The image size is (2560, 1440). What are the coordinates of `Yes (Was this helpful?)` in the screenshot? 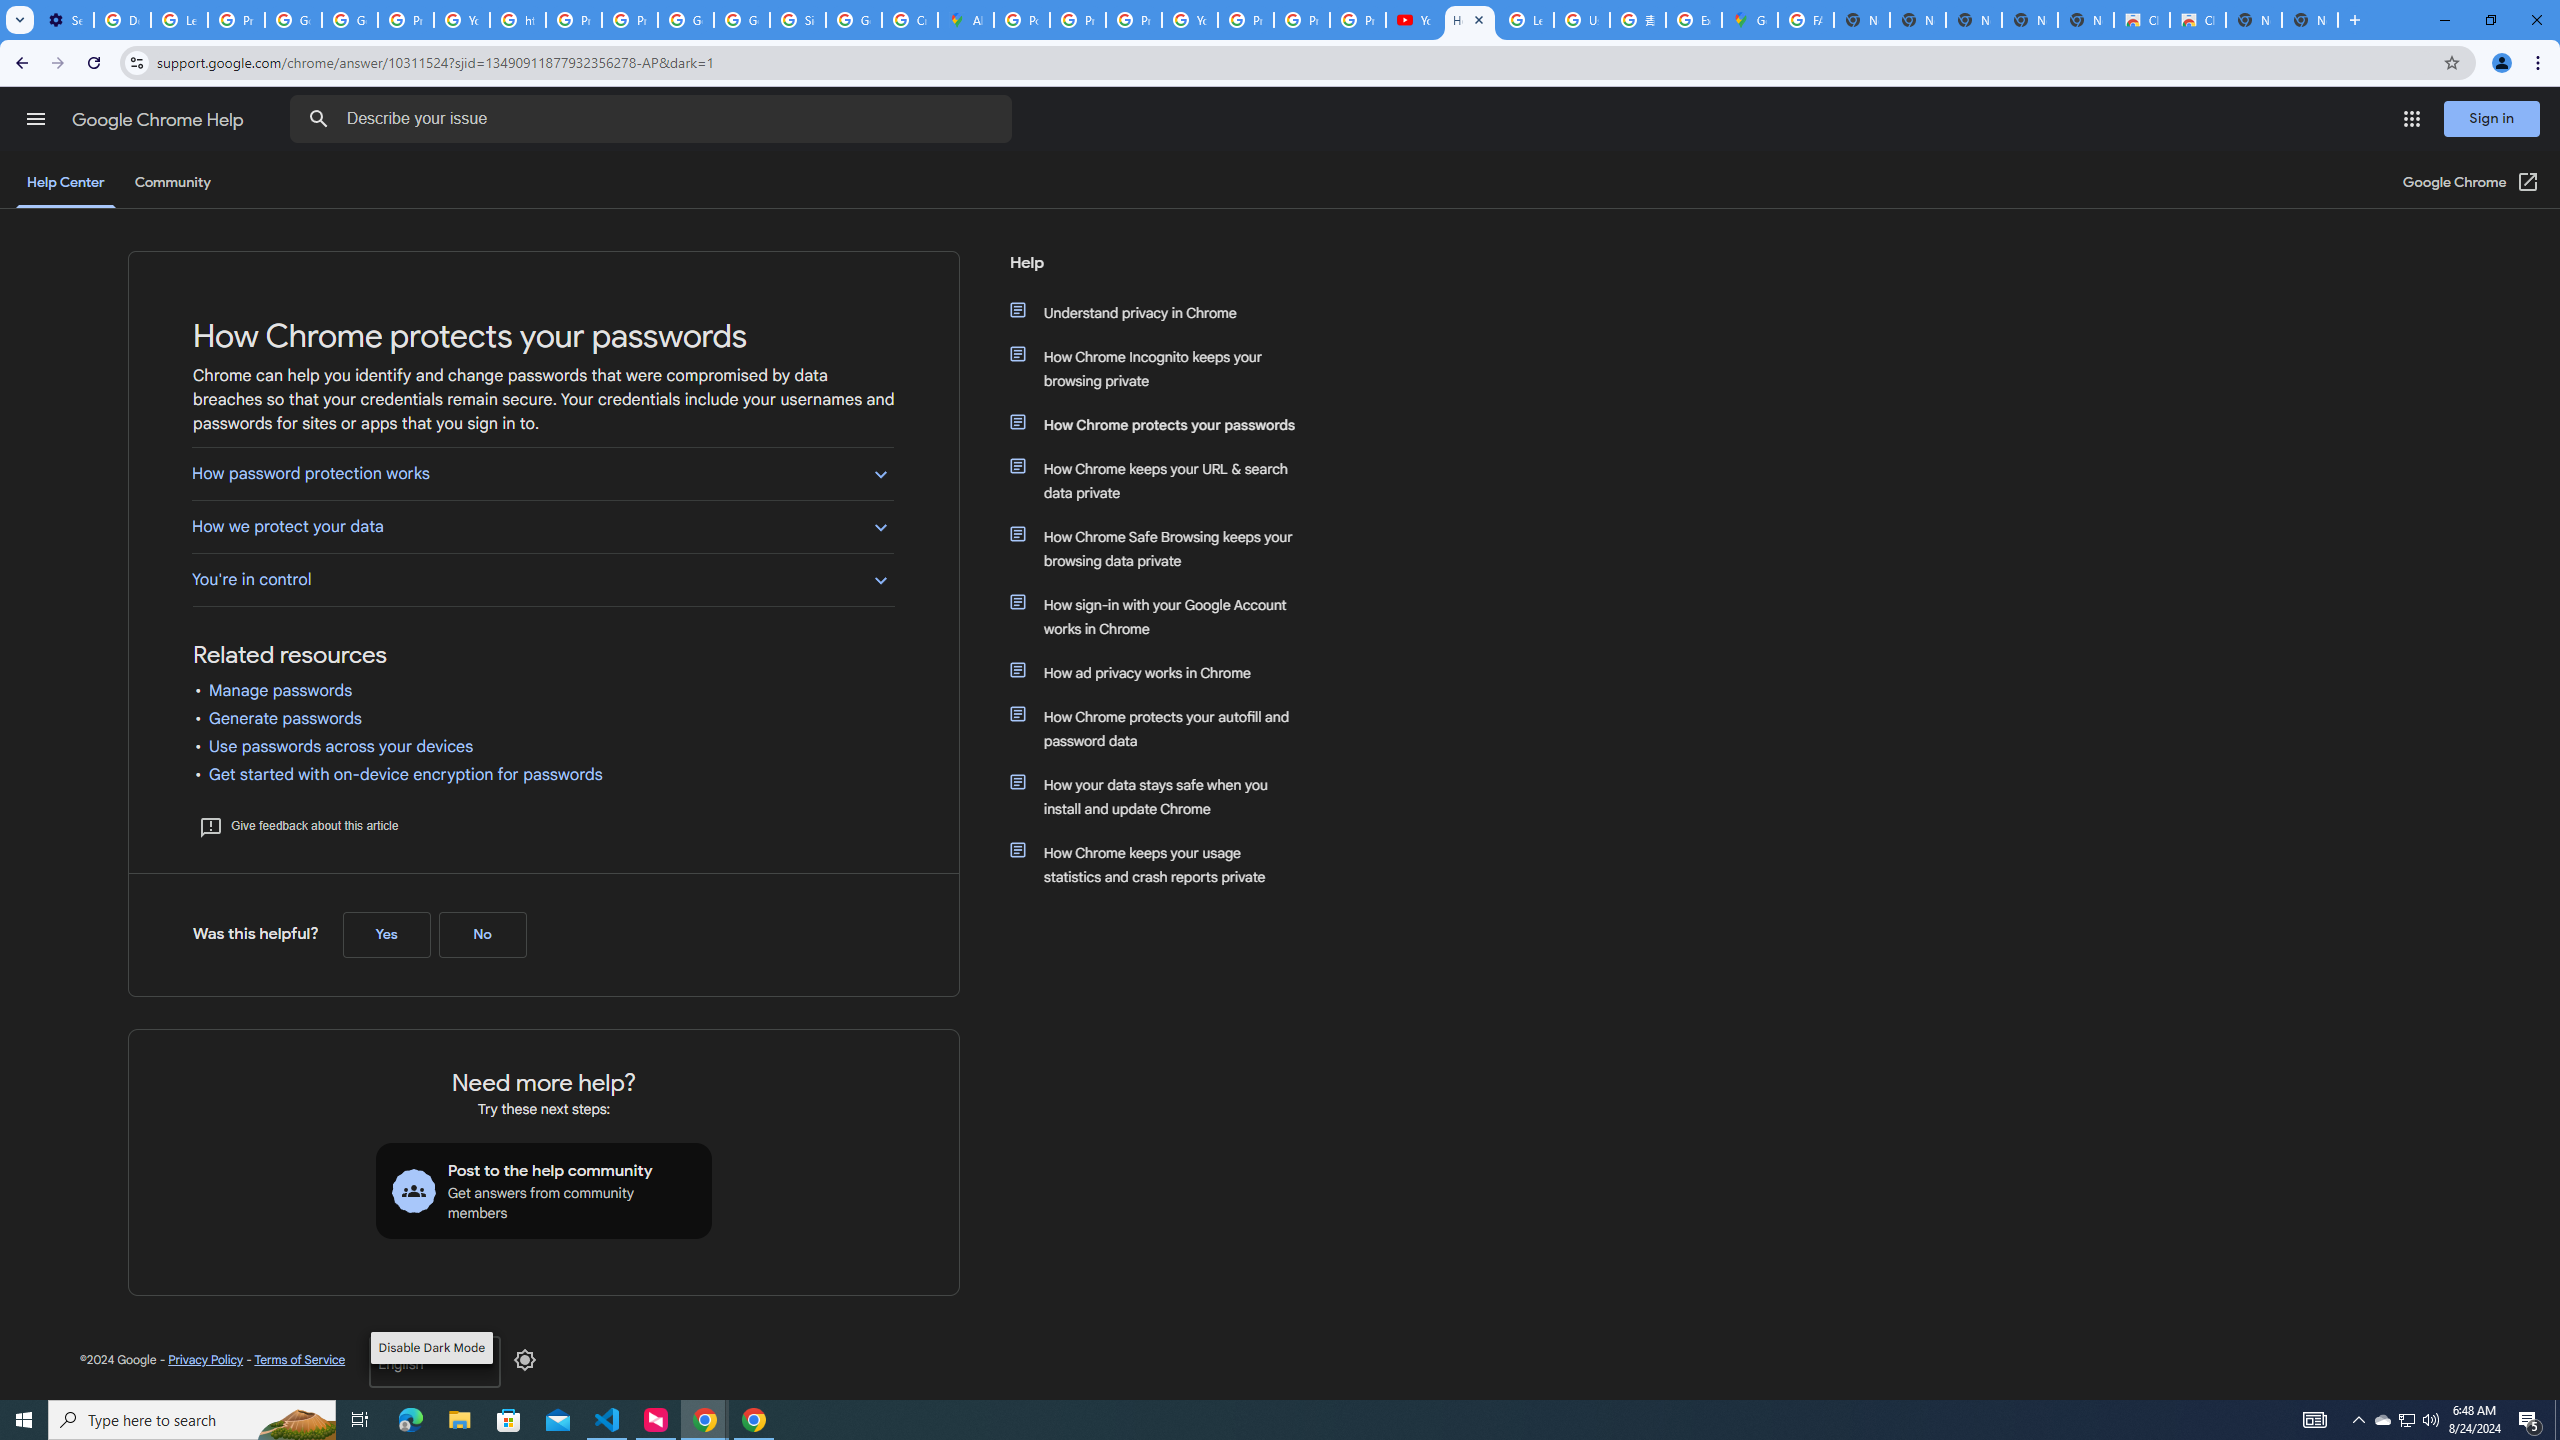 It's located at (386, 934).